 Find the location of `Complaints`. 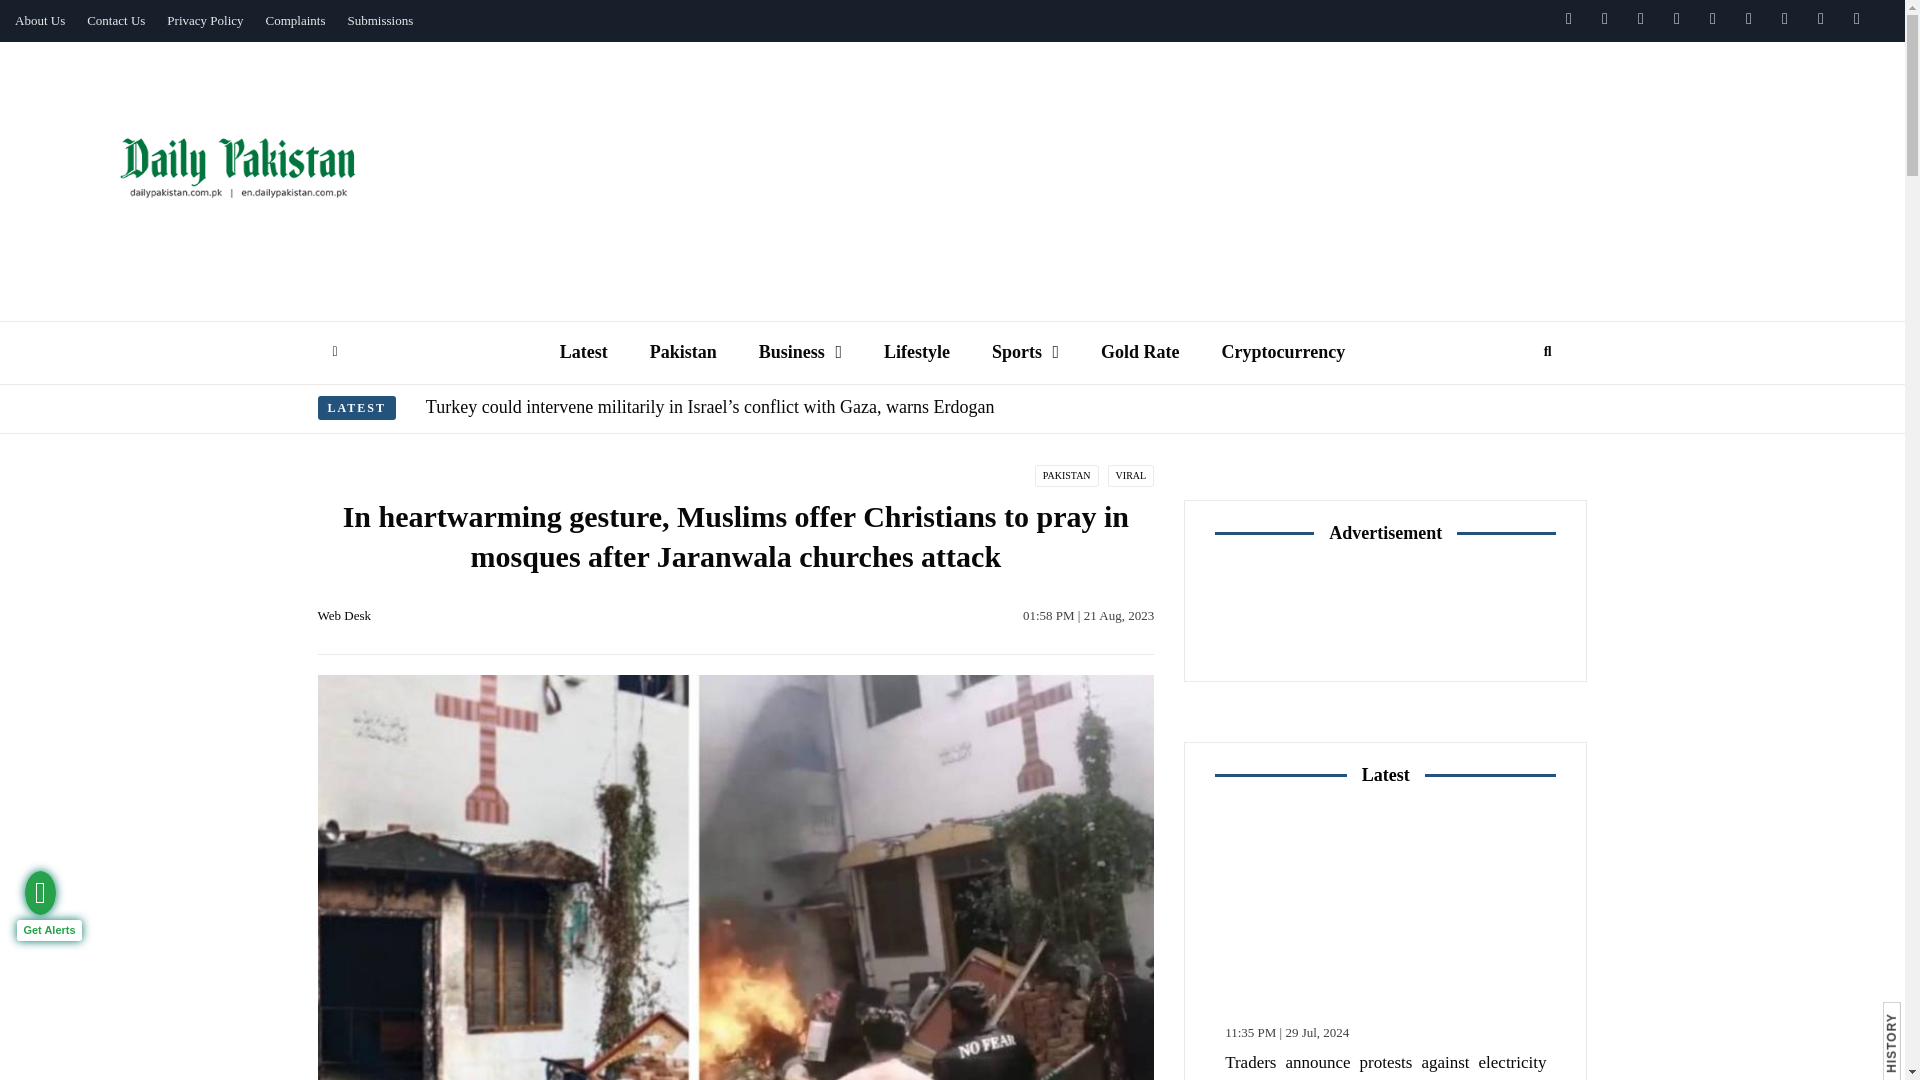

Complaints is located at coordinates (296, 21).